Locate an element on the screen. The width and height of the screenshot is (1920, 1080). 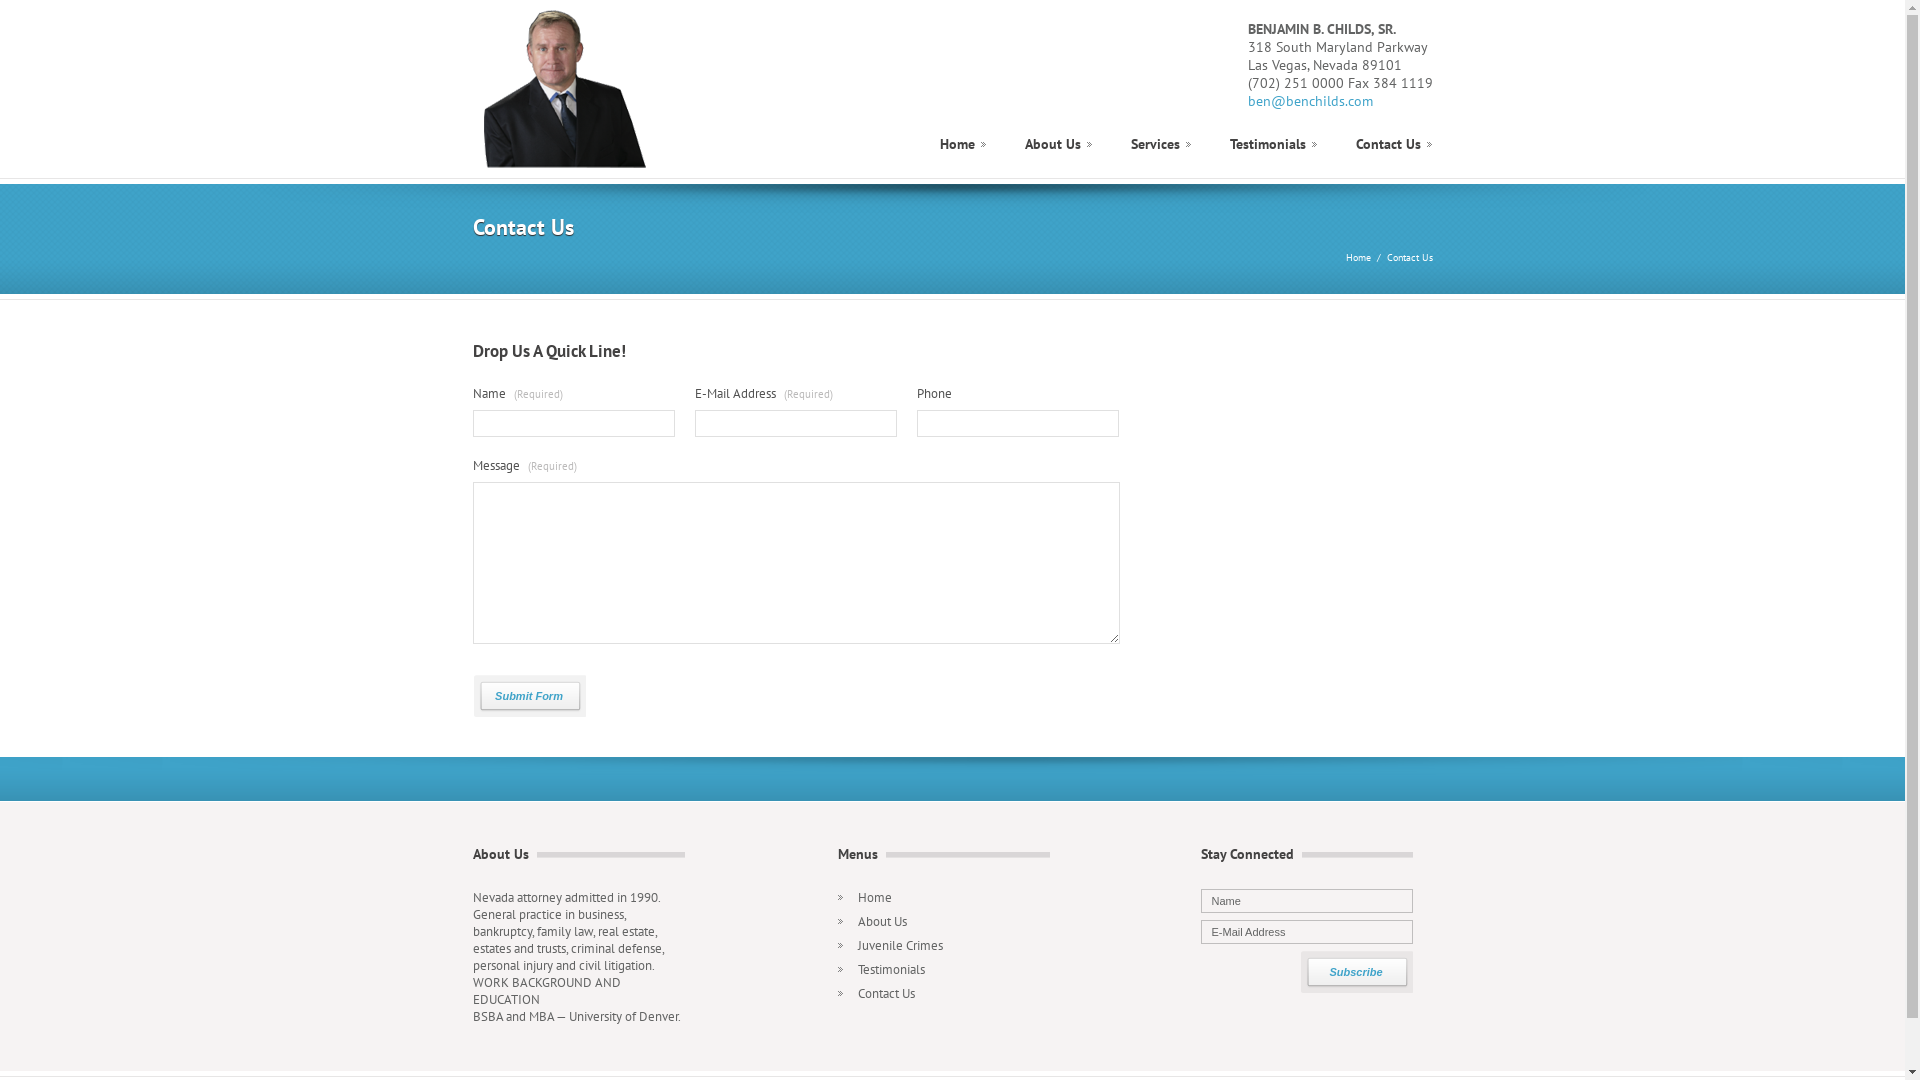
Contact Us is located at coordinates (886, 994).